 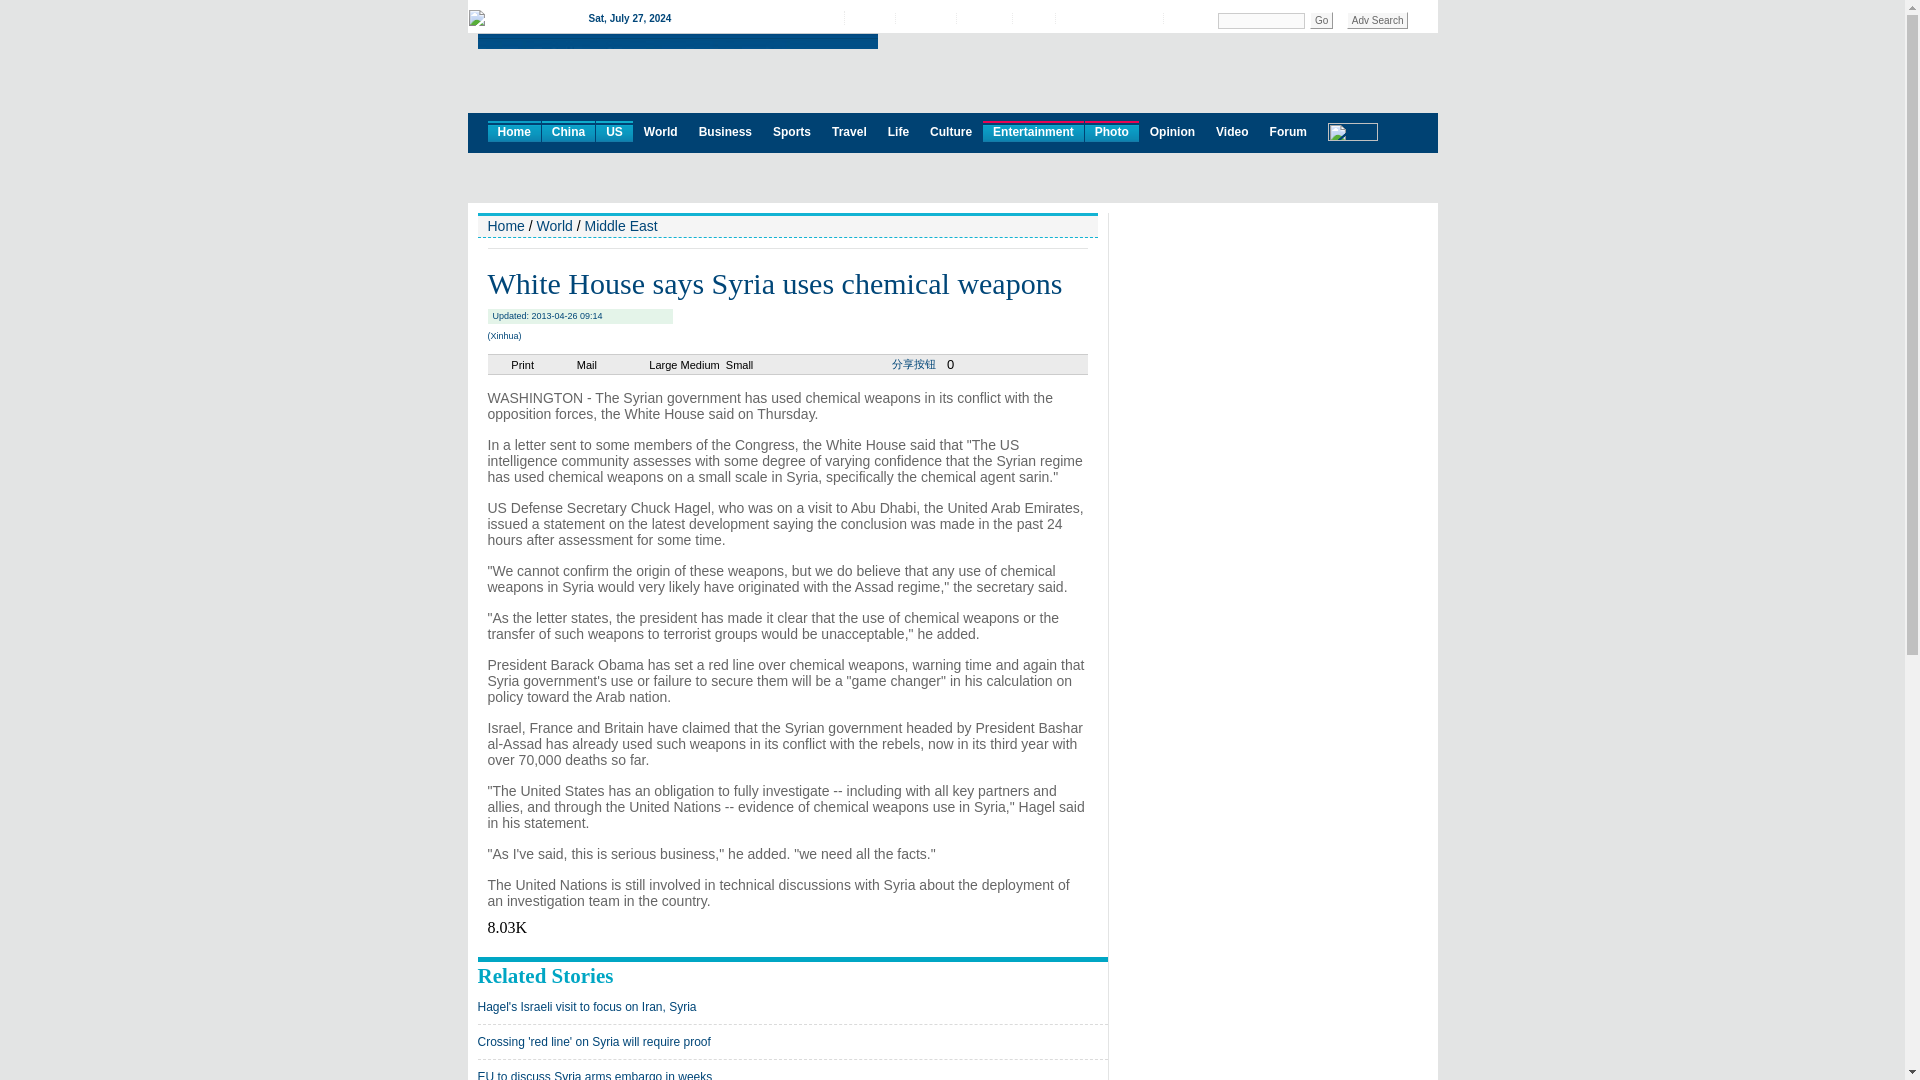 What do you see at coordinates (726, 130) in the screenshot?
I see `Business` at bounding box center [726, 130].